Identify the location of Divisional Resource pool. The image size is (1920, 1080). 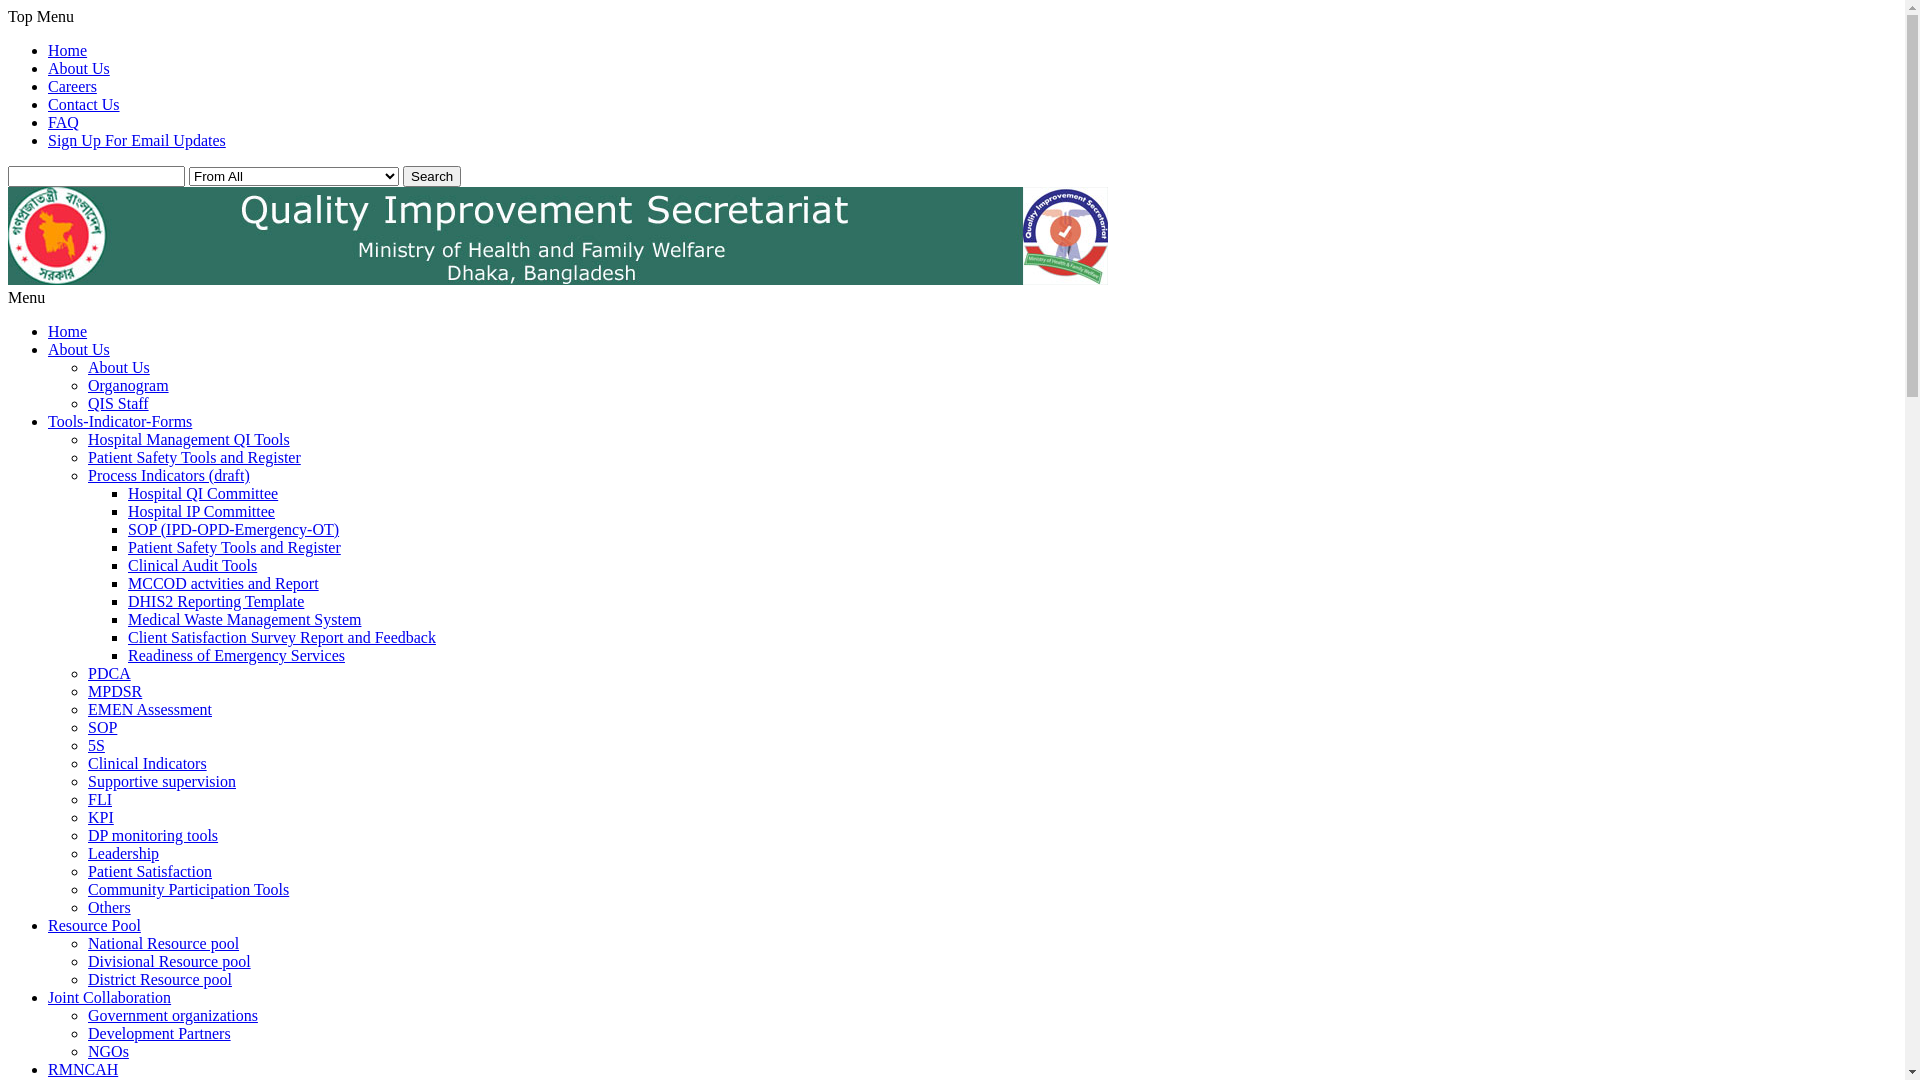
(170, 962).